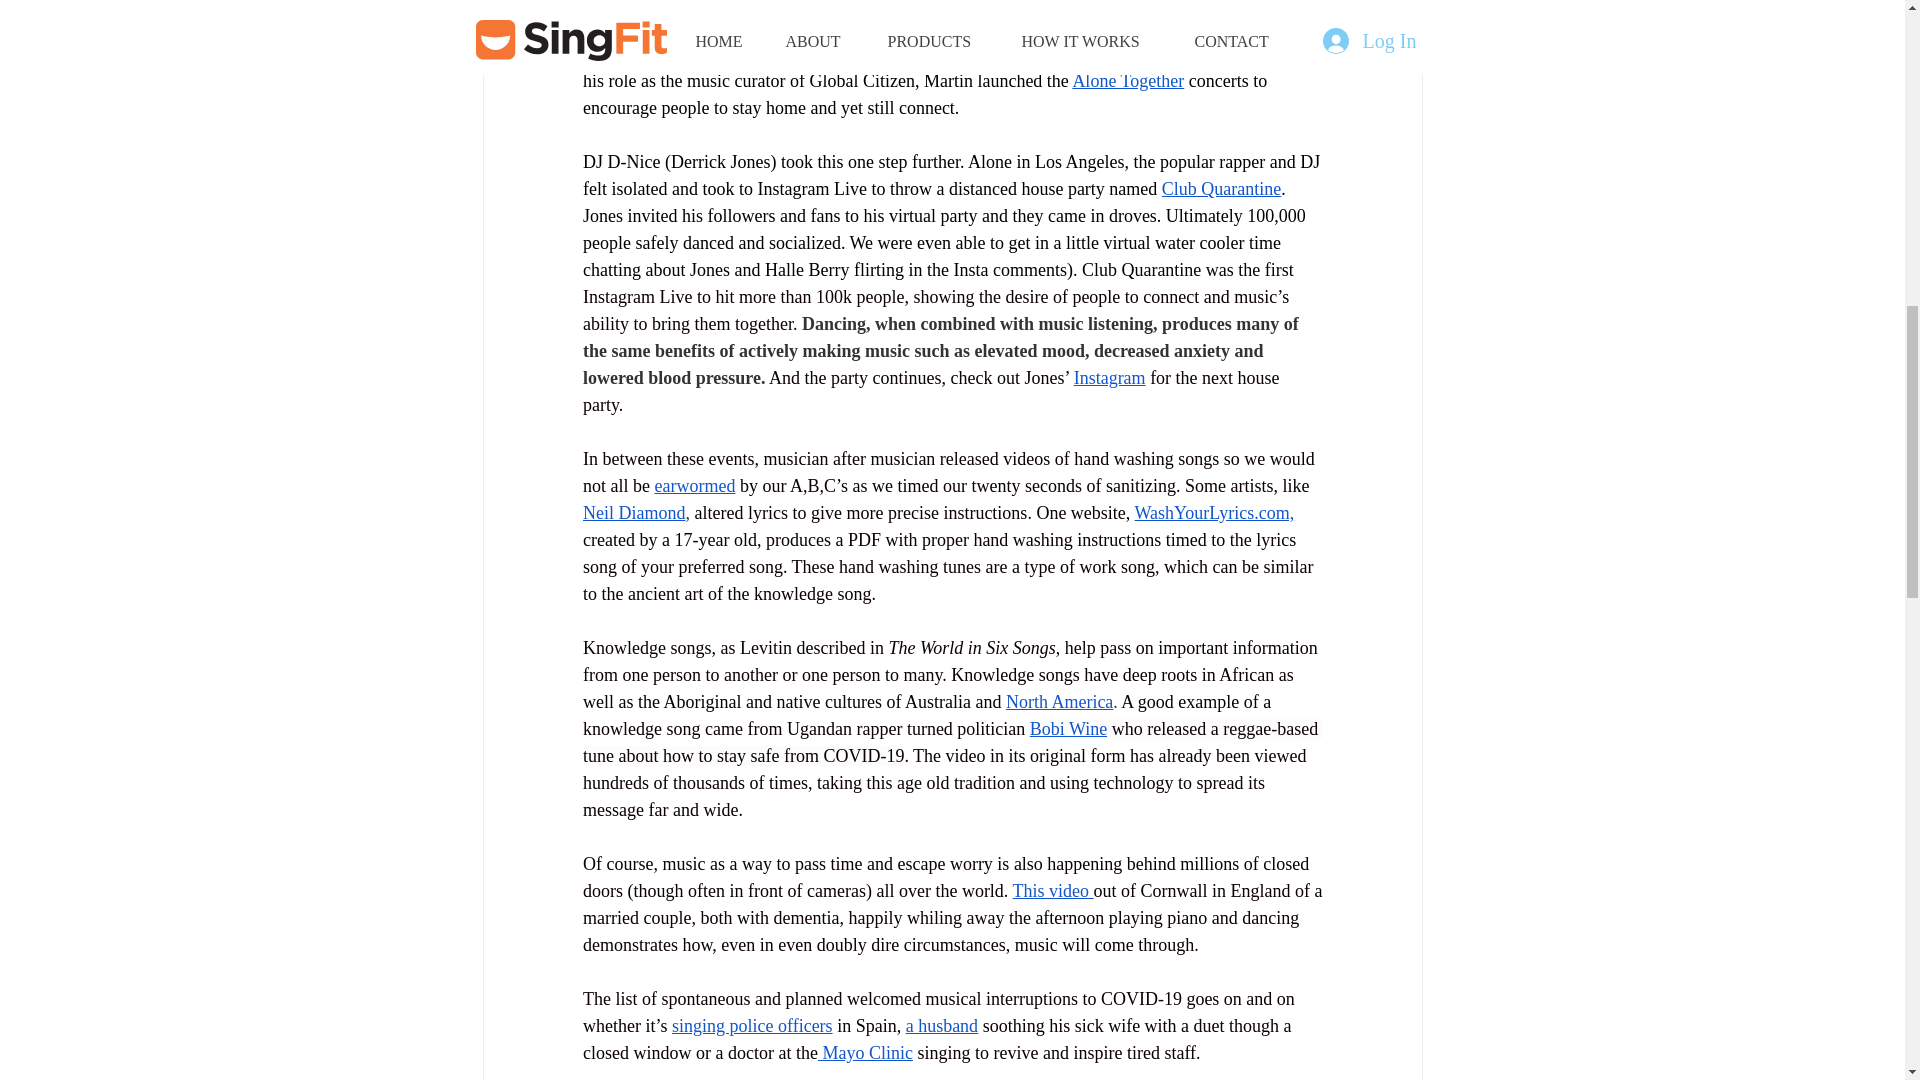 This screenshot has height=1080, width=1920. What do you see at coordinates (1052, 890) in the screenshot?
I see `This video ` at bounding box center [1052, 890].